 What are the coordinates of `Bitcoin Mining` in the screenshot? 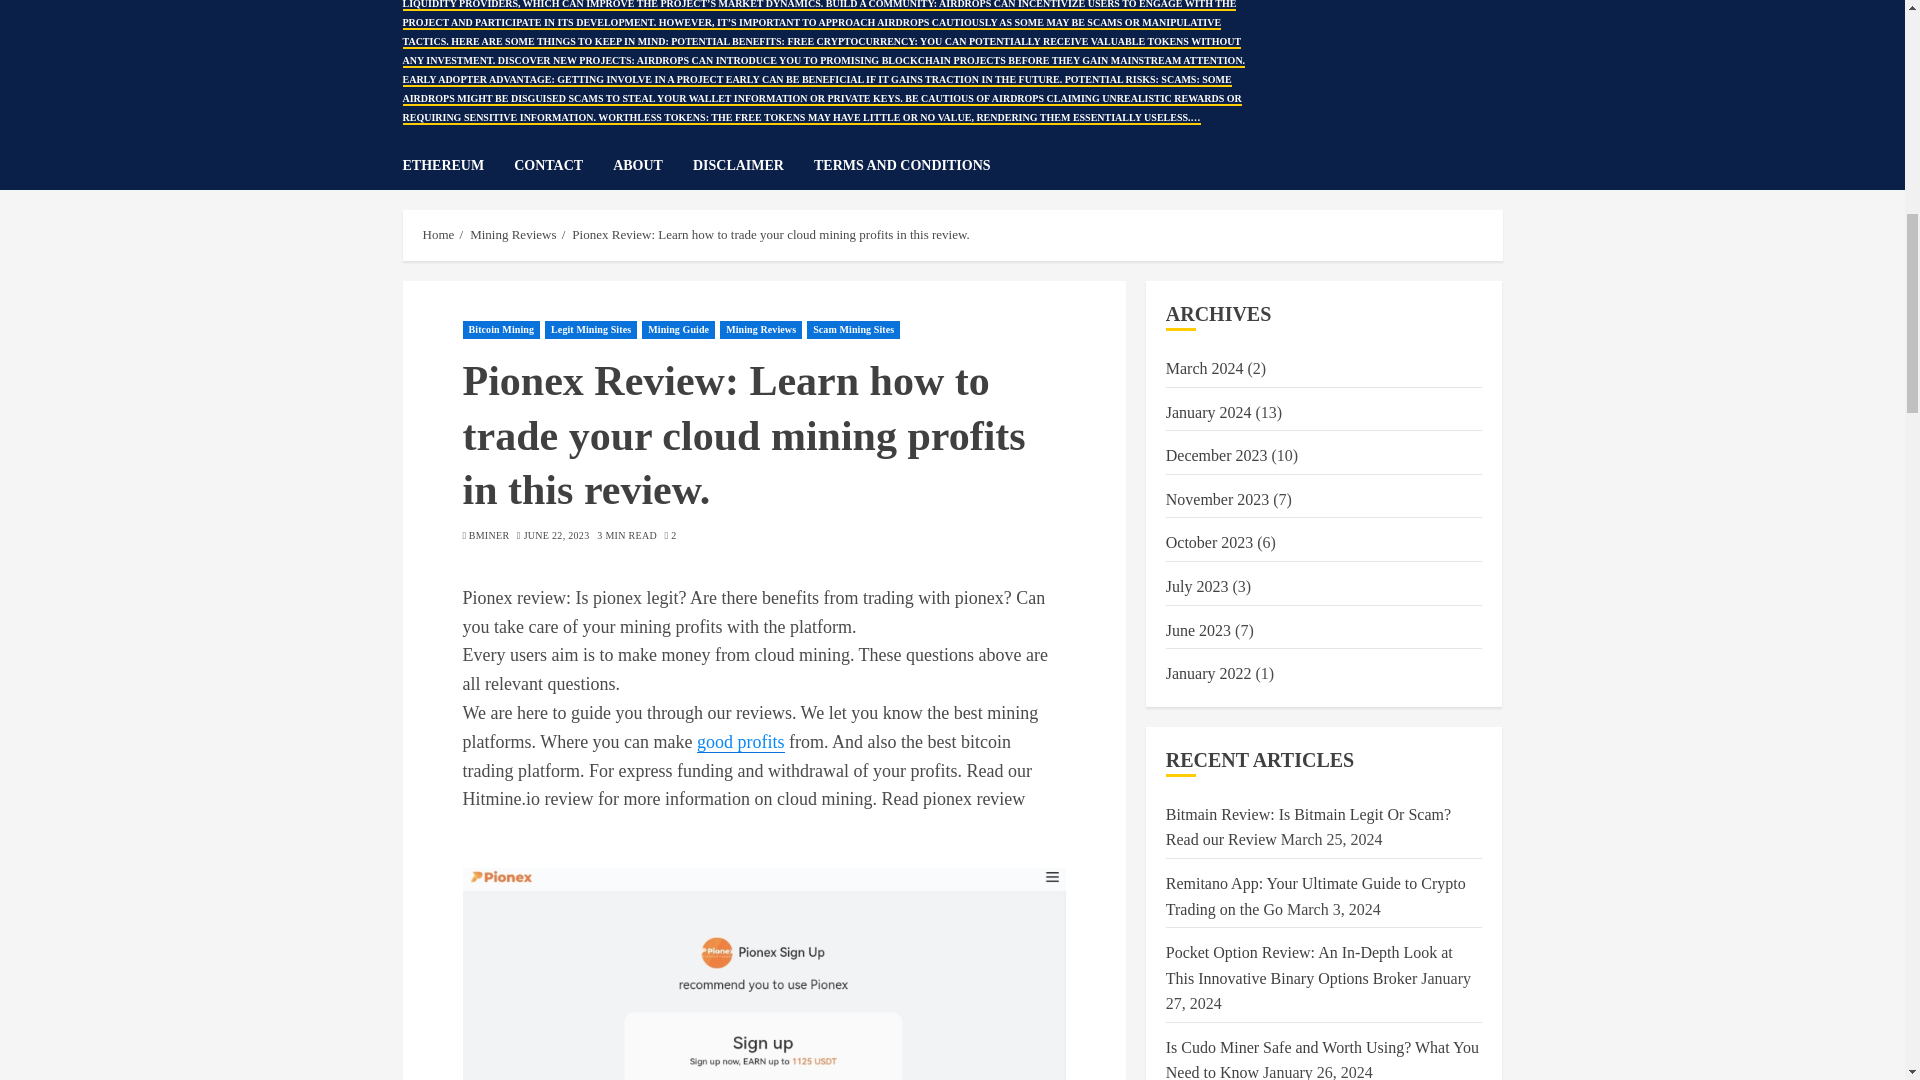 It's located at (500, 330).